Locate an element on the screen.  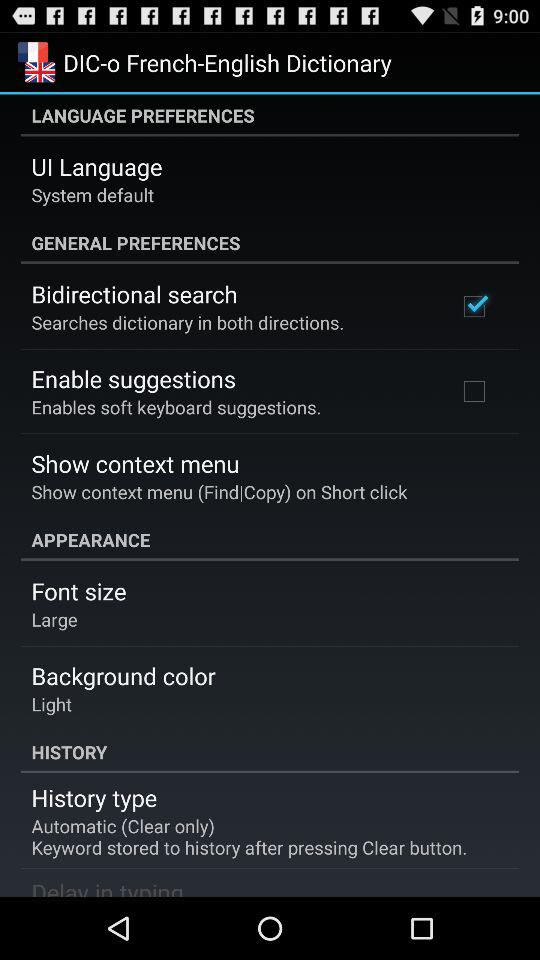
choose the system default icon is located at coordinates (92, 194).